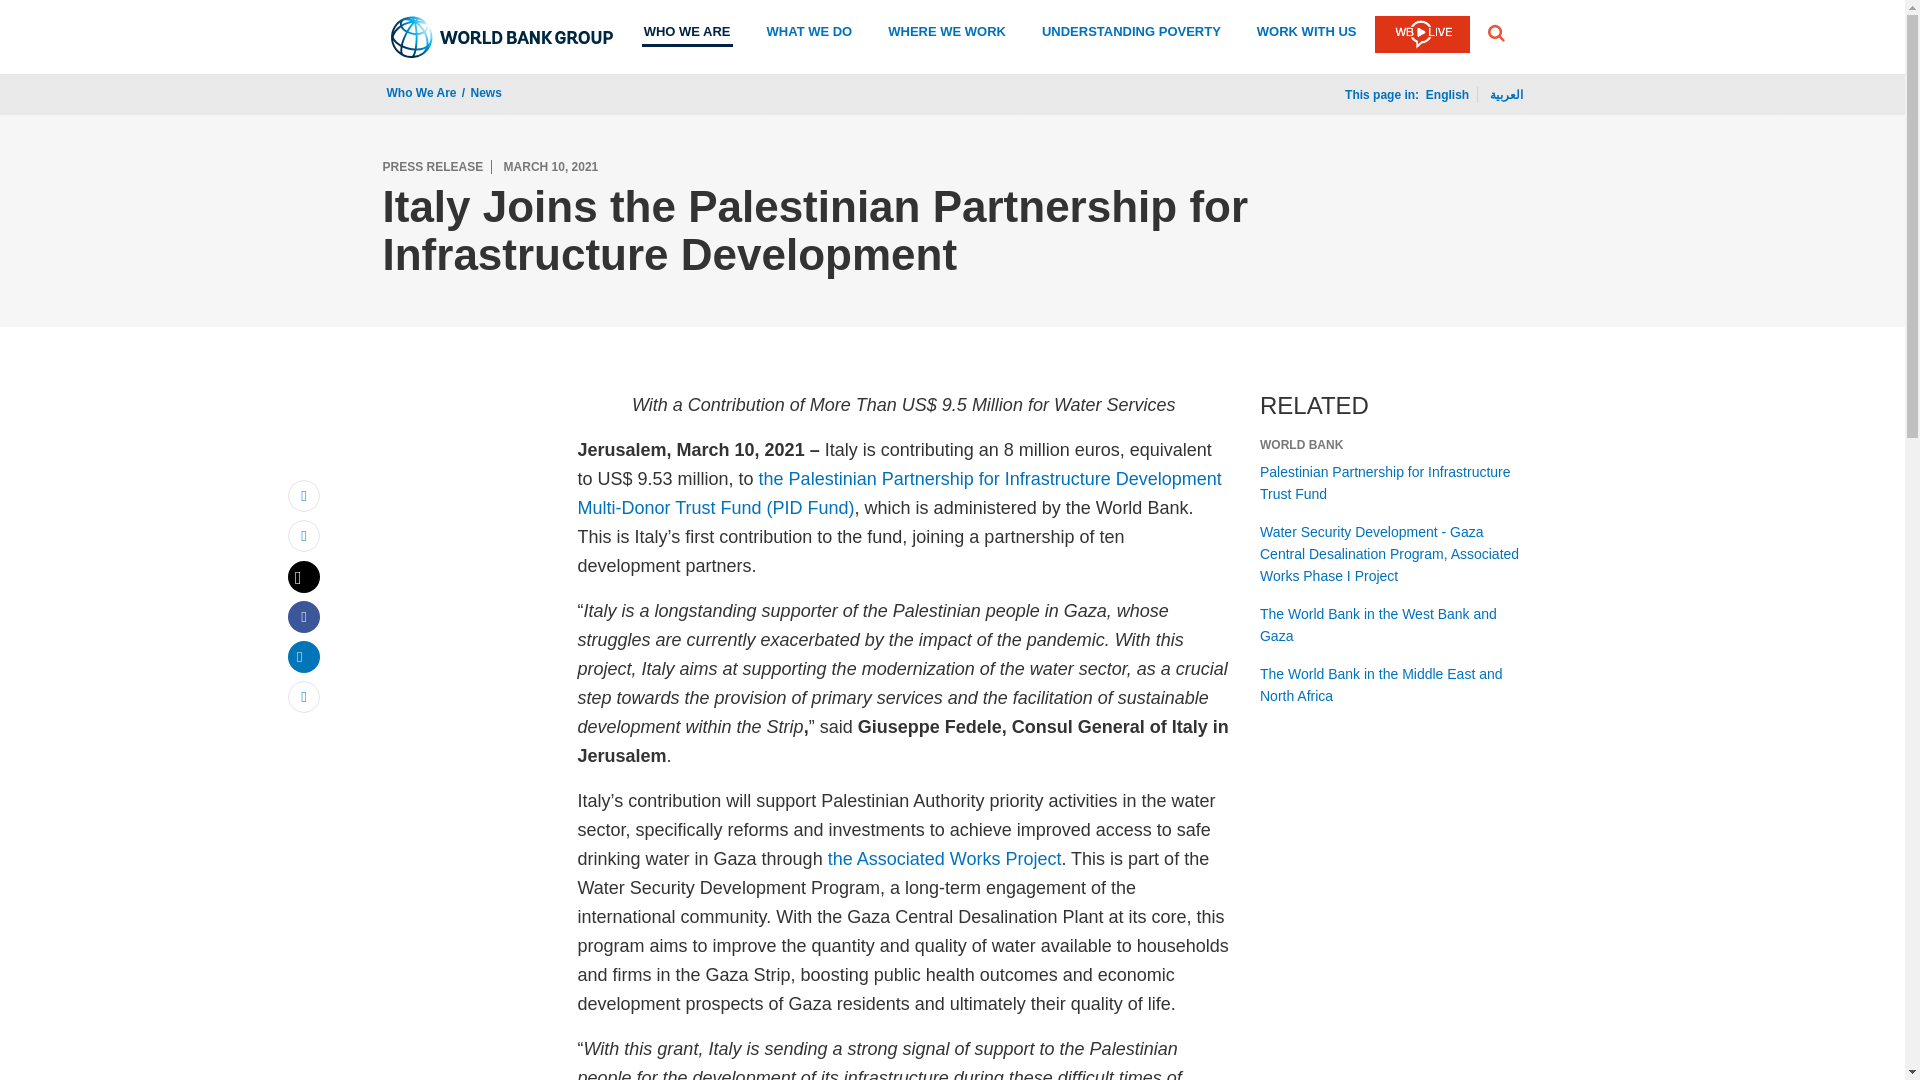 The image size is (1920, 1080). Describe the element at coordinates (809, 34) in the screenshot. I see `WHAT WE DO` at that location.